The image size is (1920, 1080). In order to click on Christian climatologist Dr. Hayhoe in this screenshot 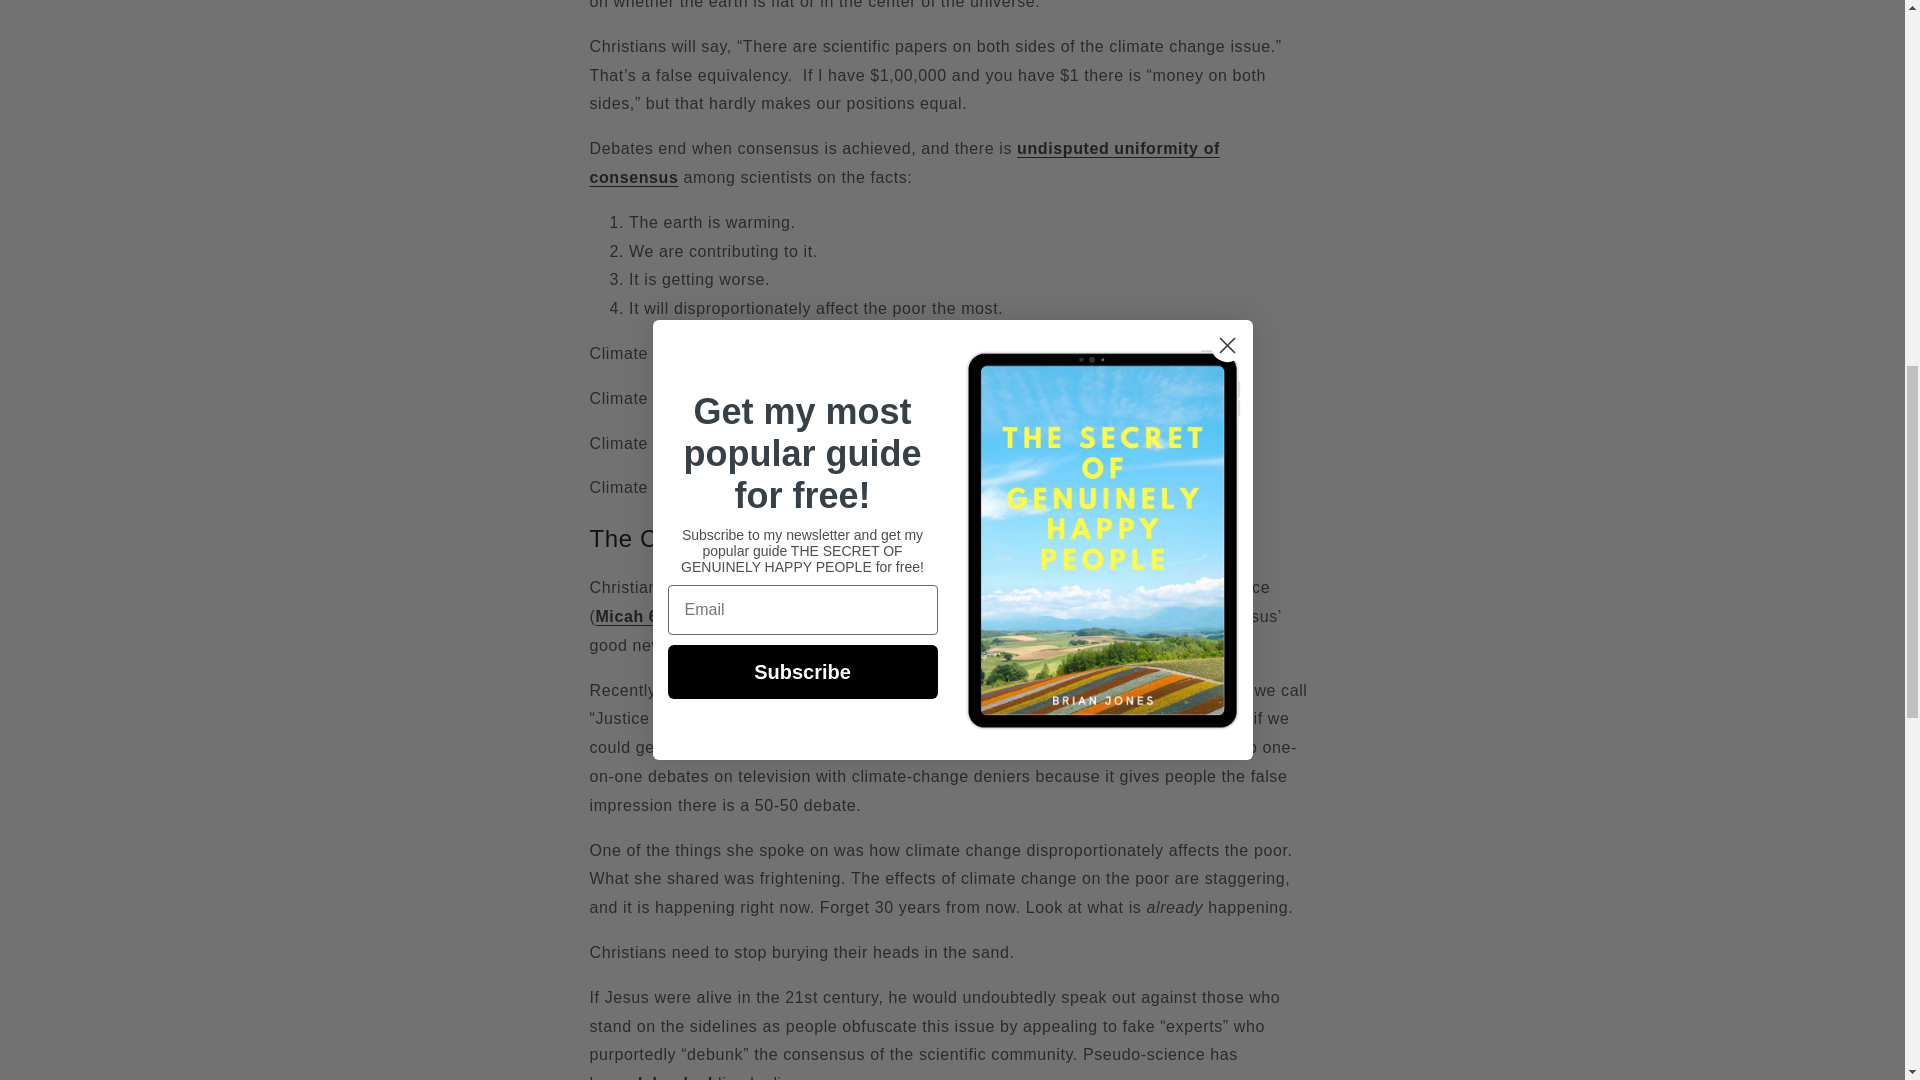, I will do `click(947, 690)`.